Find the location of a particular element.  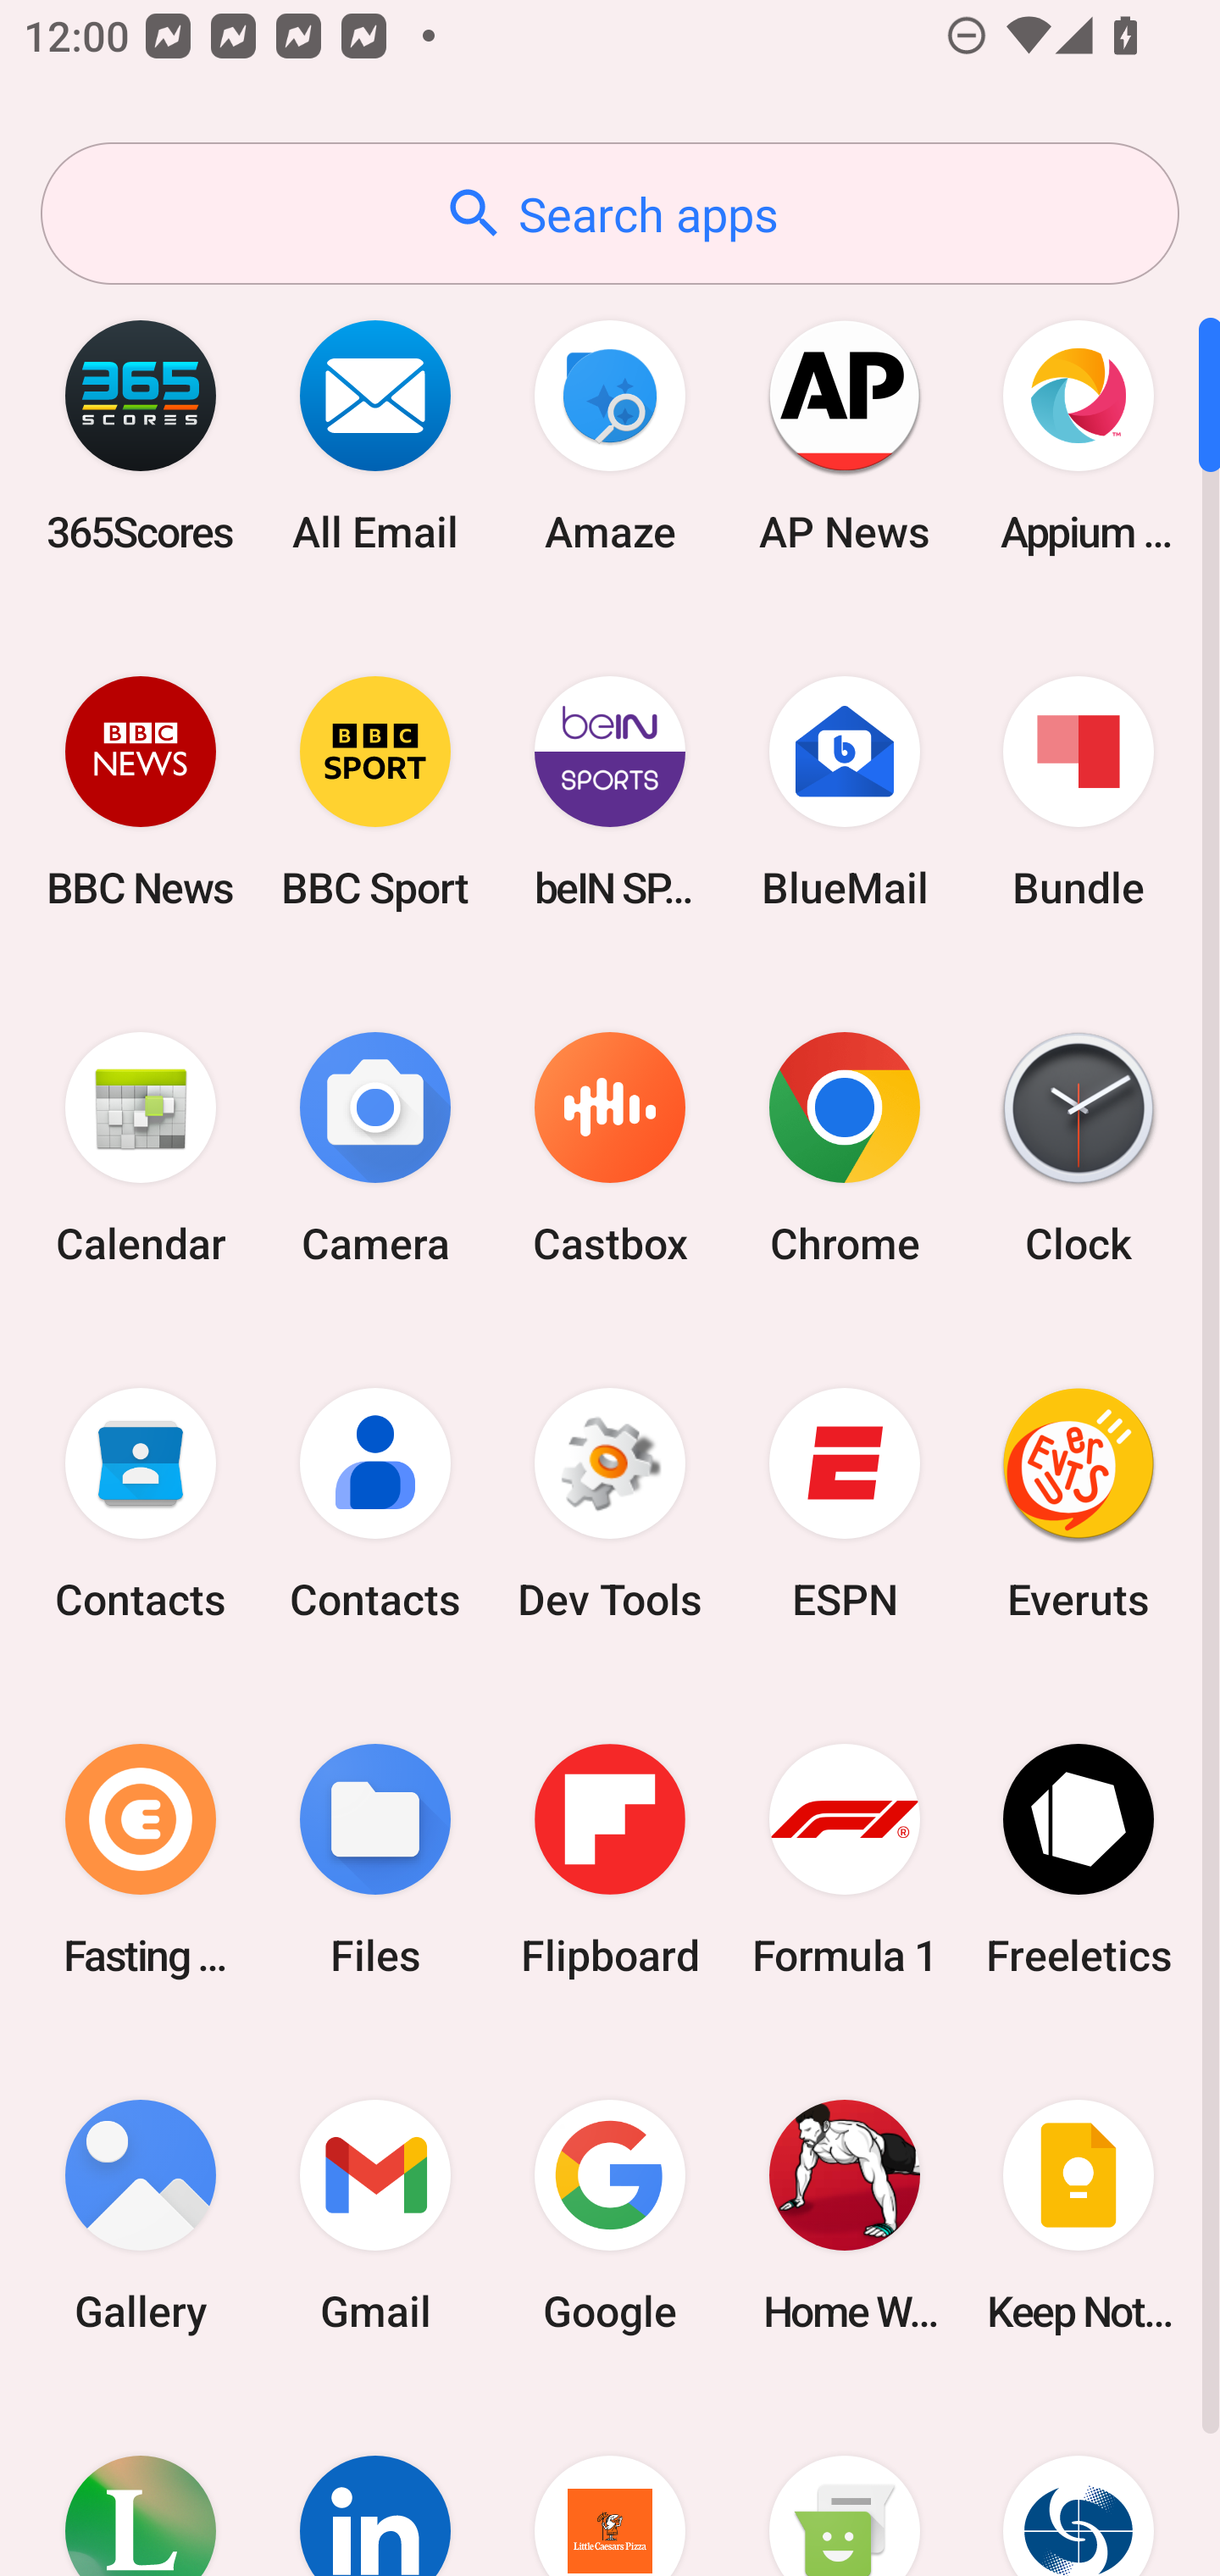

Contacts is located at coordinates (141, 1504).